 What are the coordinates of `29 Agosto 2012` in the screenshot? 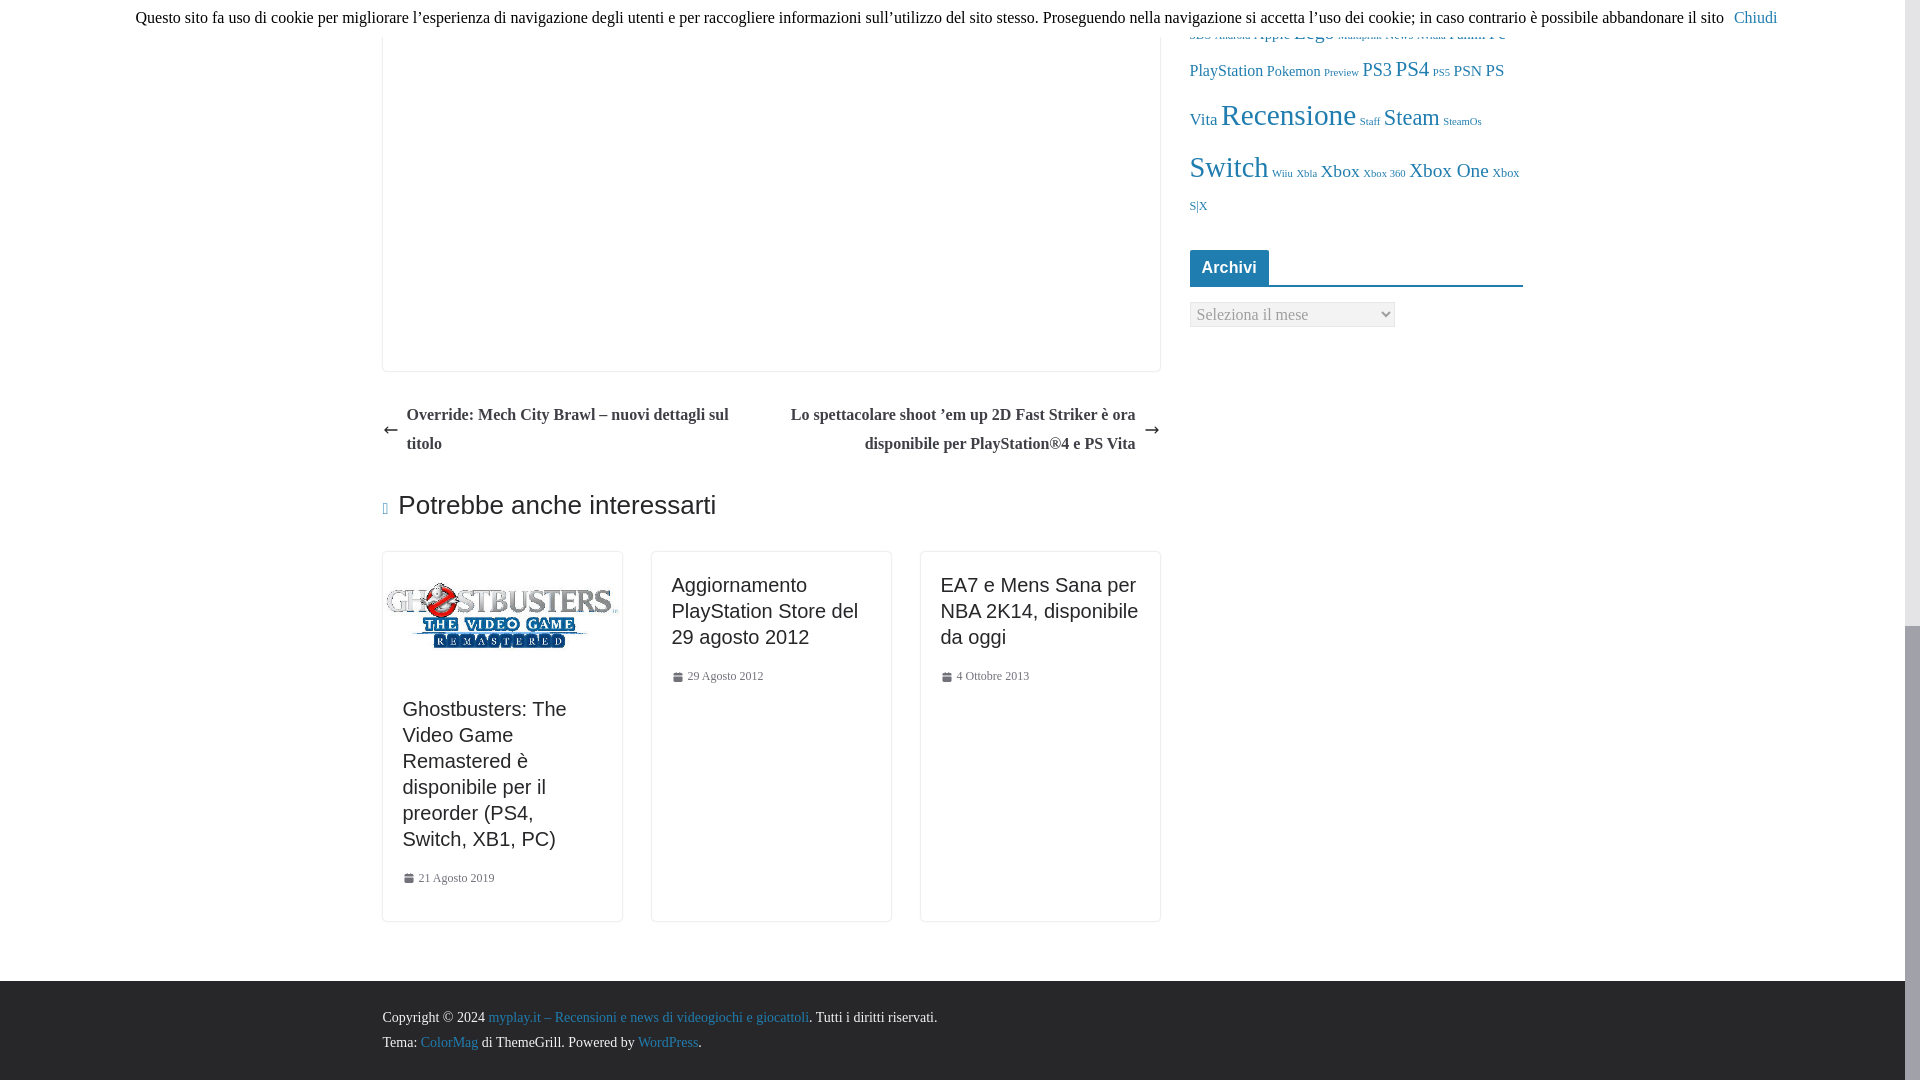 It's located at (718, 676).